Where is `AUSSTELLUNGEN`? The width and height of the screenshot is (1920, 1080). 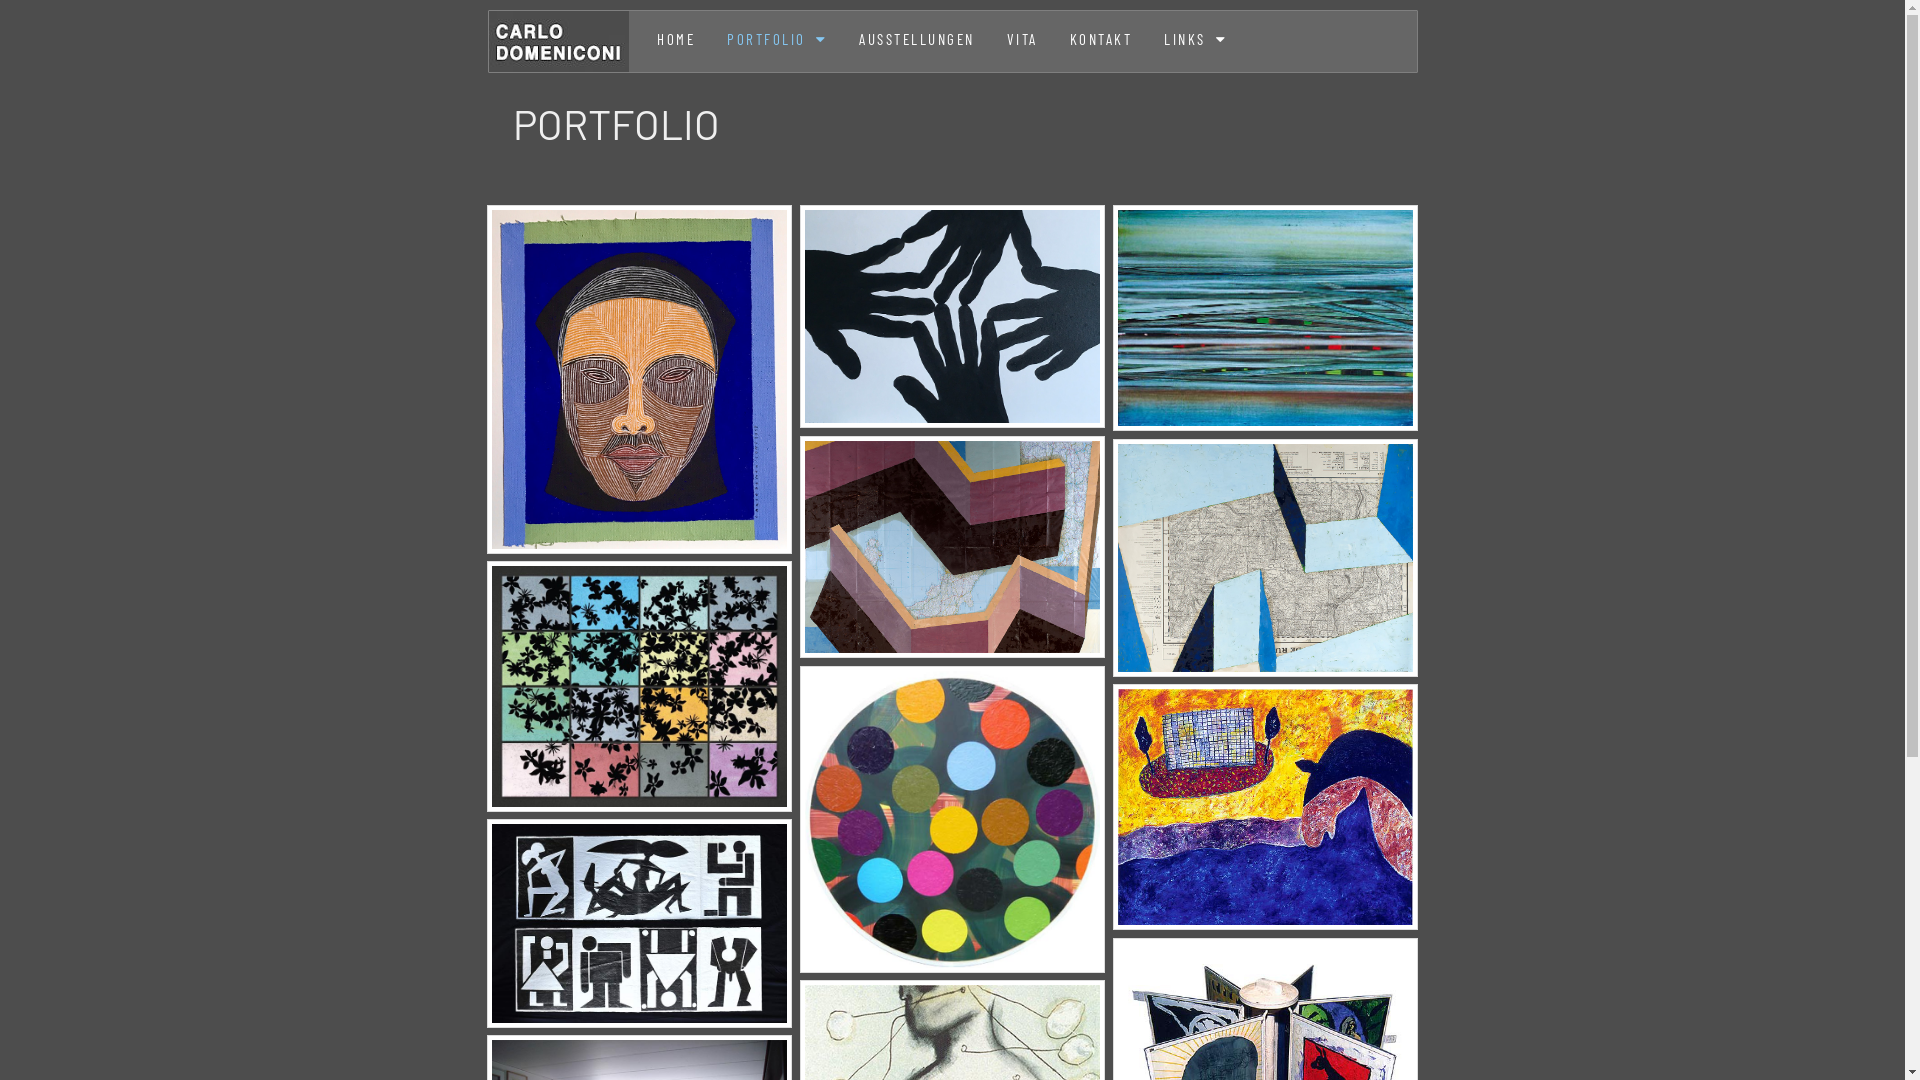
AUSSTELLUNGEN is located at coordinates (917, 39).